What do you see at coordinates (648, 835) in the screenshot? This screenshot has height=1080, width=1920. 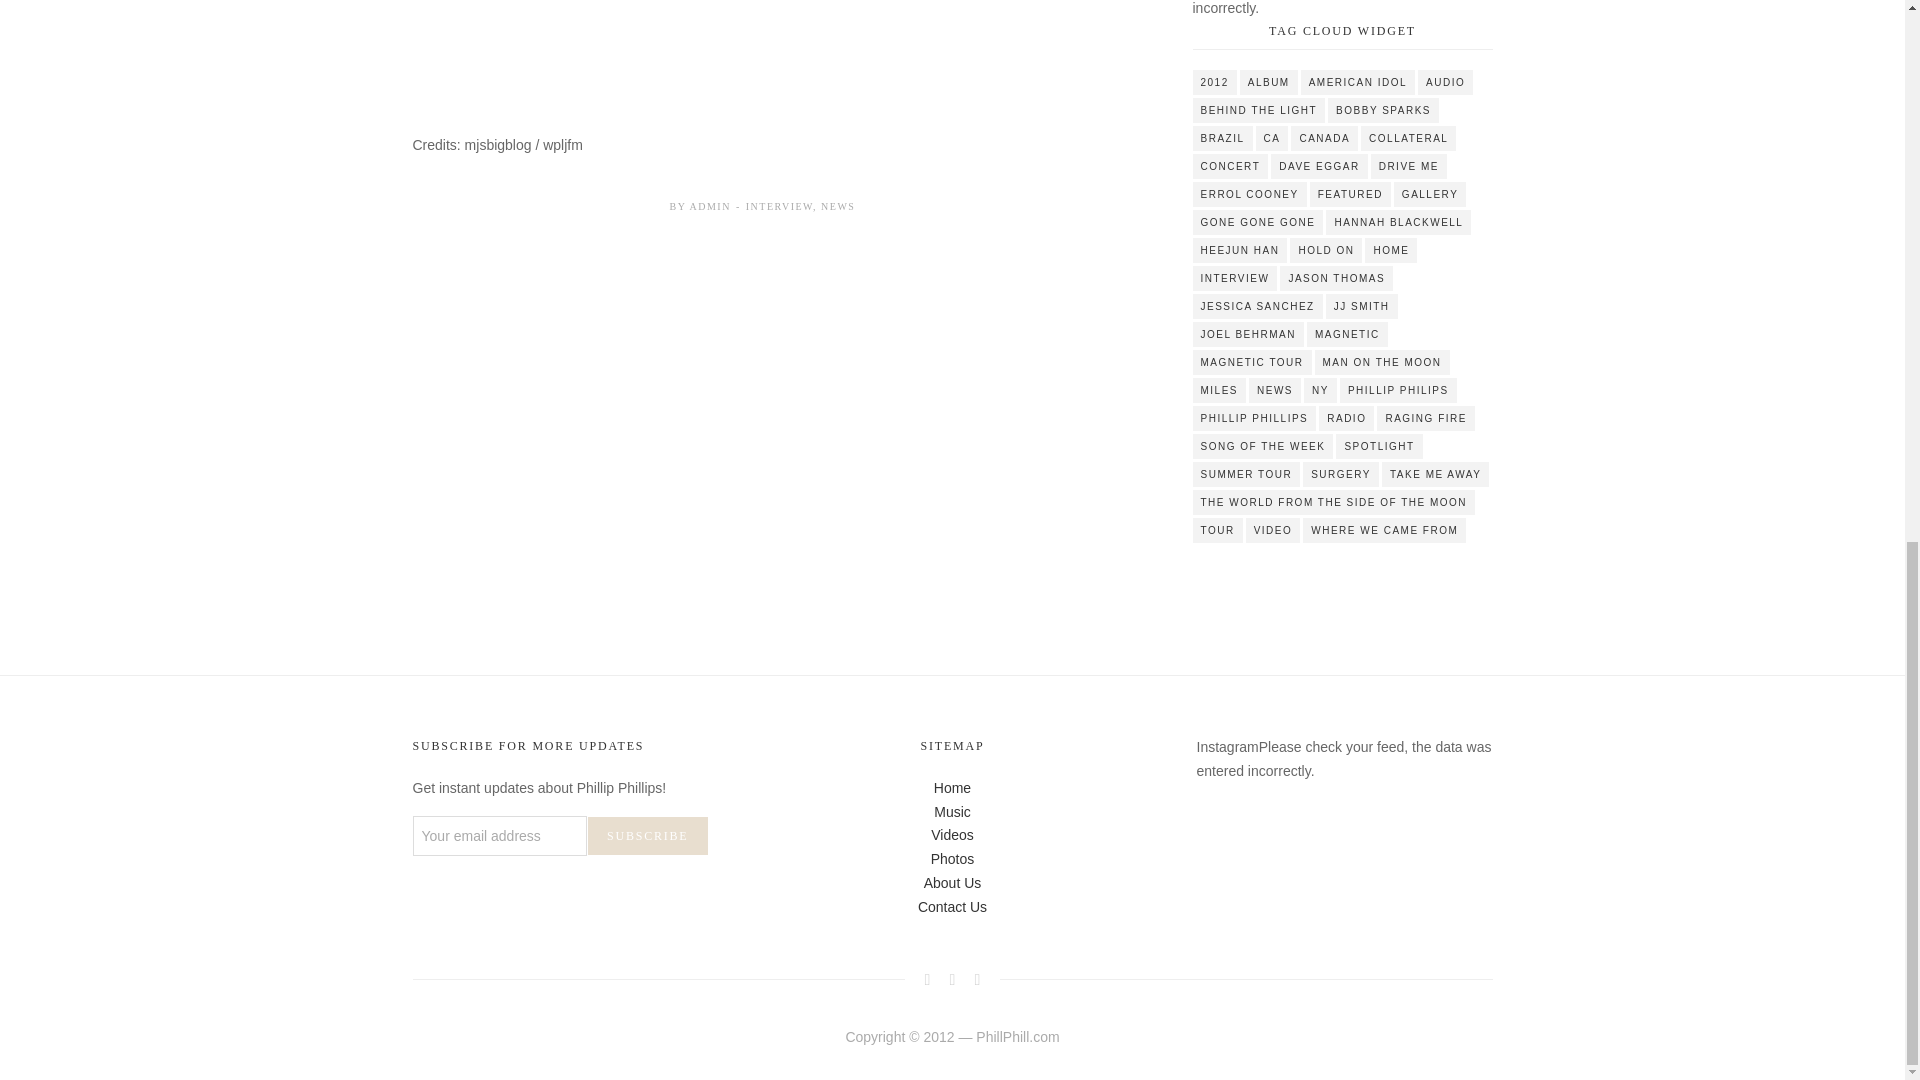 I see `Subscribe` at bounding box center [648, 835].